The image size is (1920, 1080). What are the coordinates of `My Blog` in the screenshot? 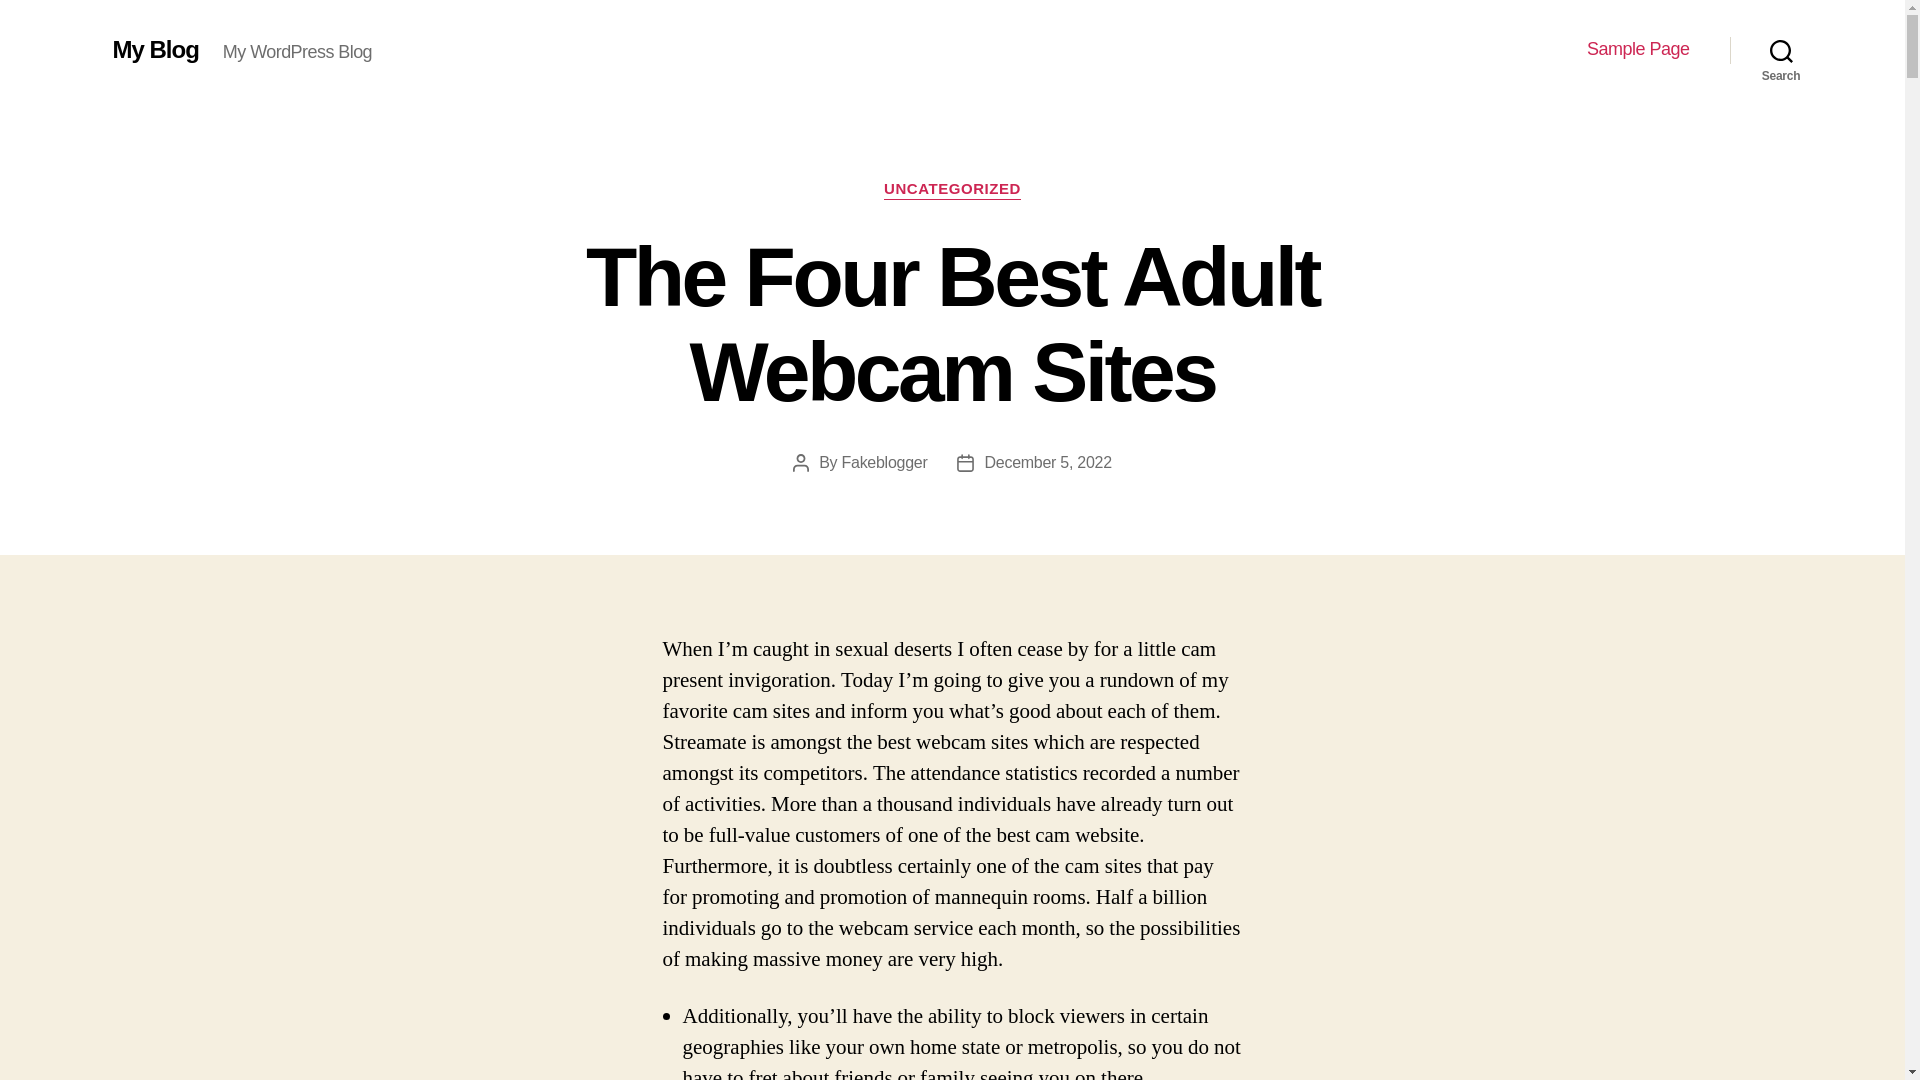 It's located at (154, 49).